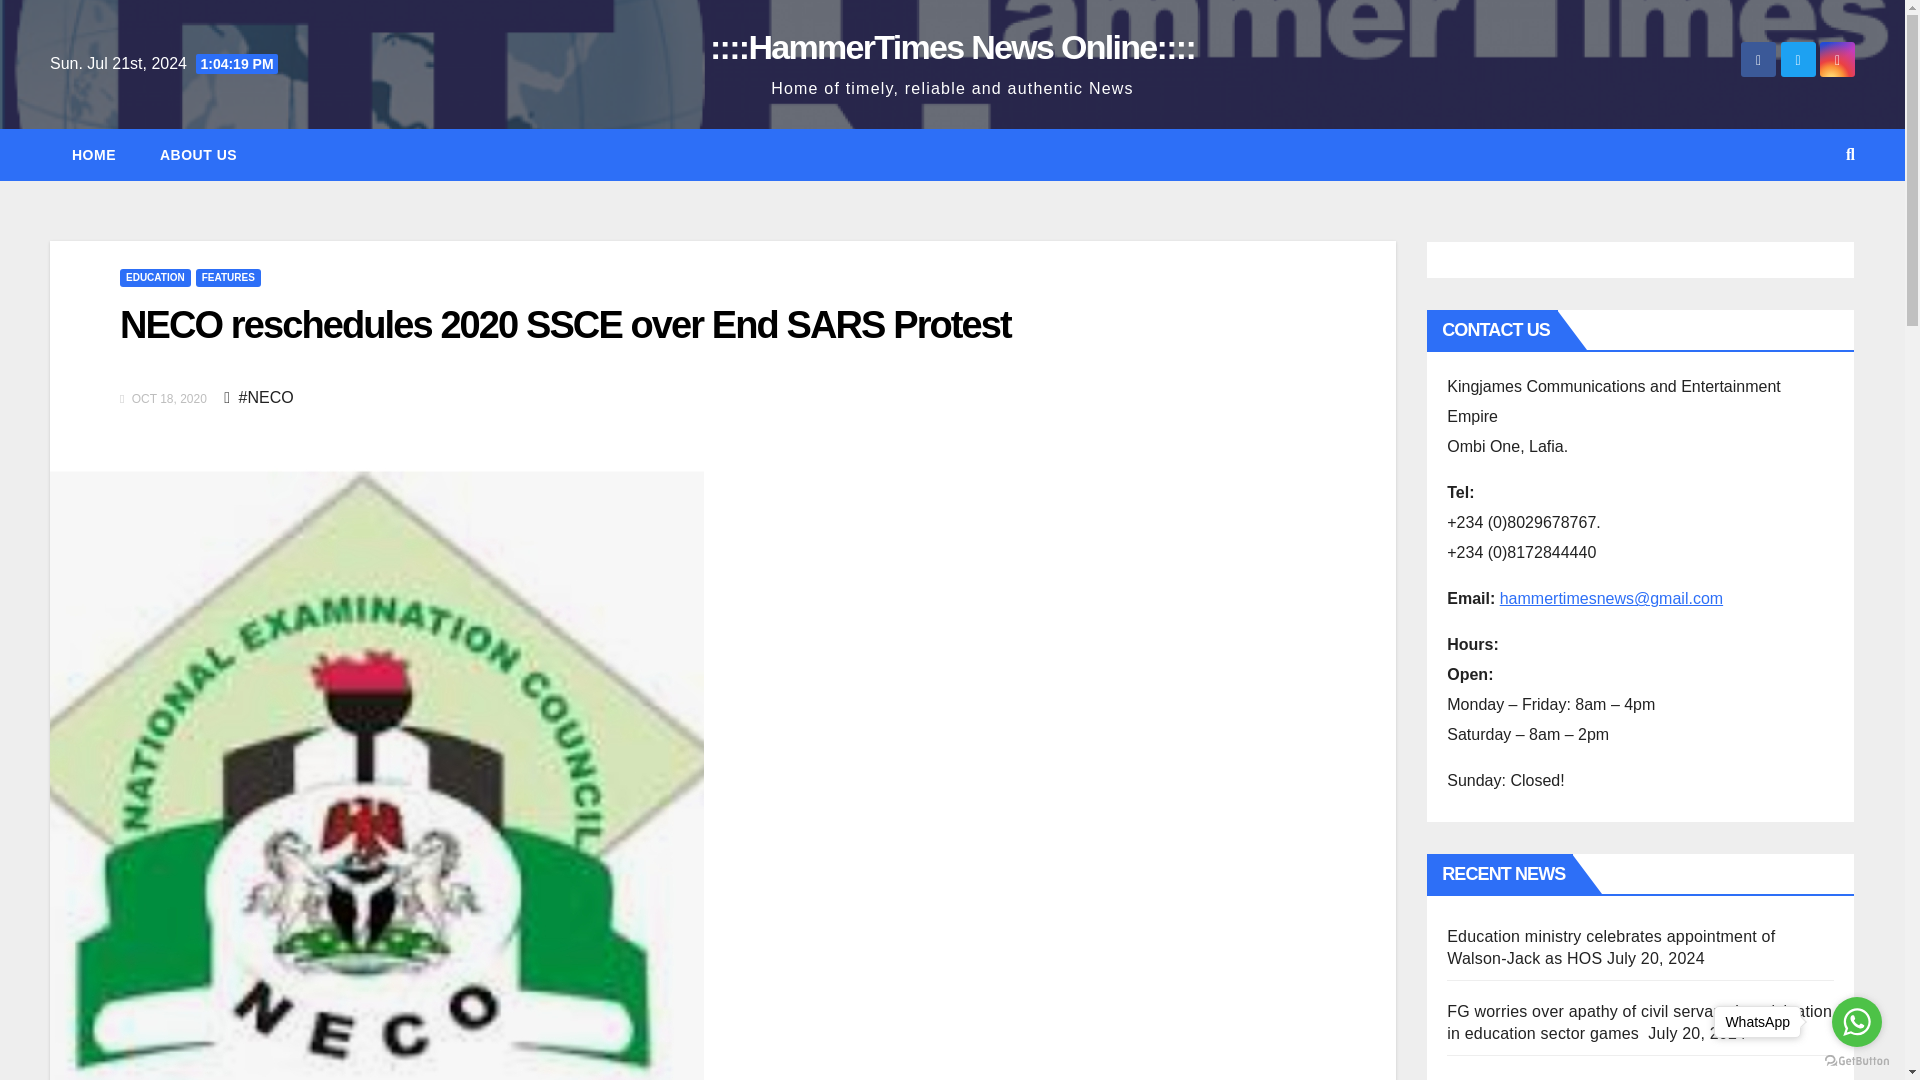  I want to click on EDUCATION, so click(154, 278).